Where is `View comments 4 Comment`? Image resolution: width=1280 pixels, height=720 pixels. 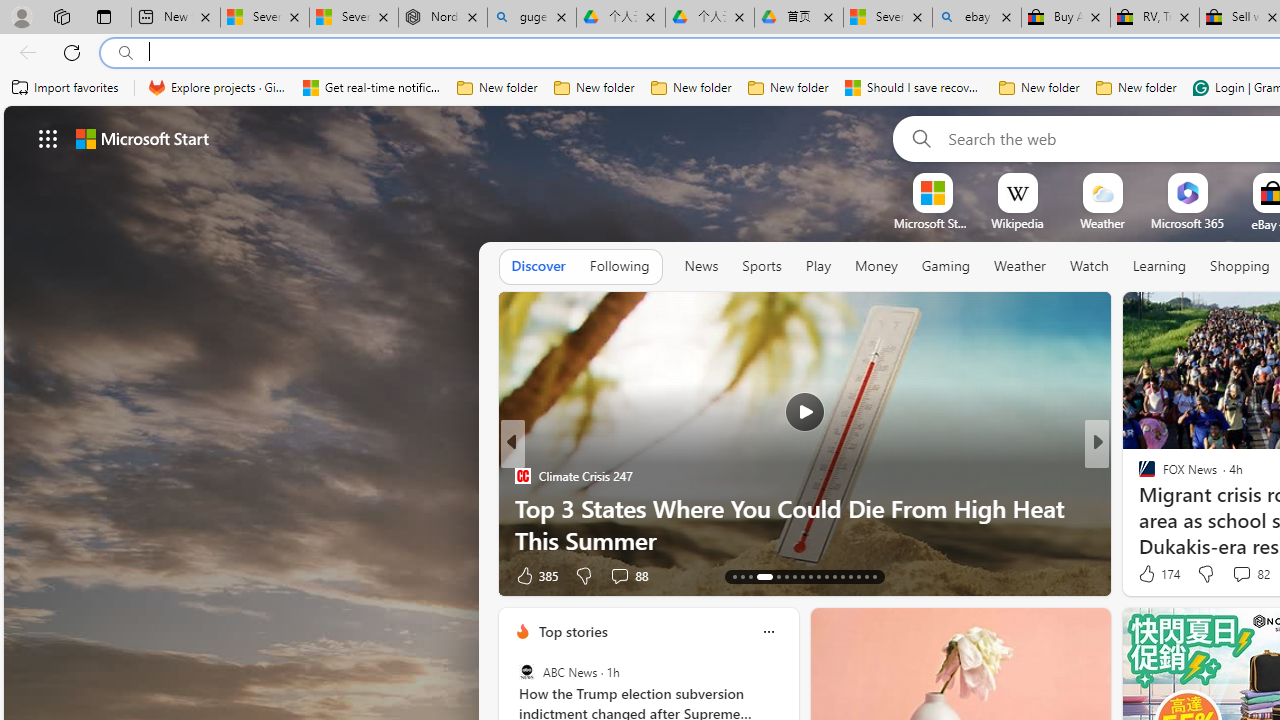 View comments 4 Comment is located at coordinates (1234, 576).